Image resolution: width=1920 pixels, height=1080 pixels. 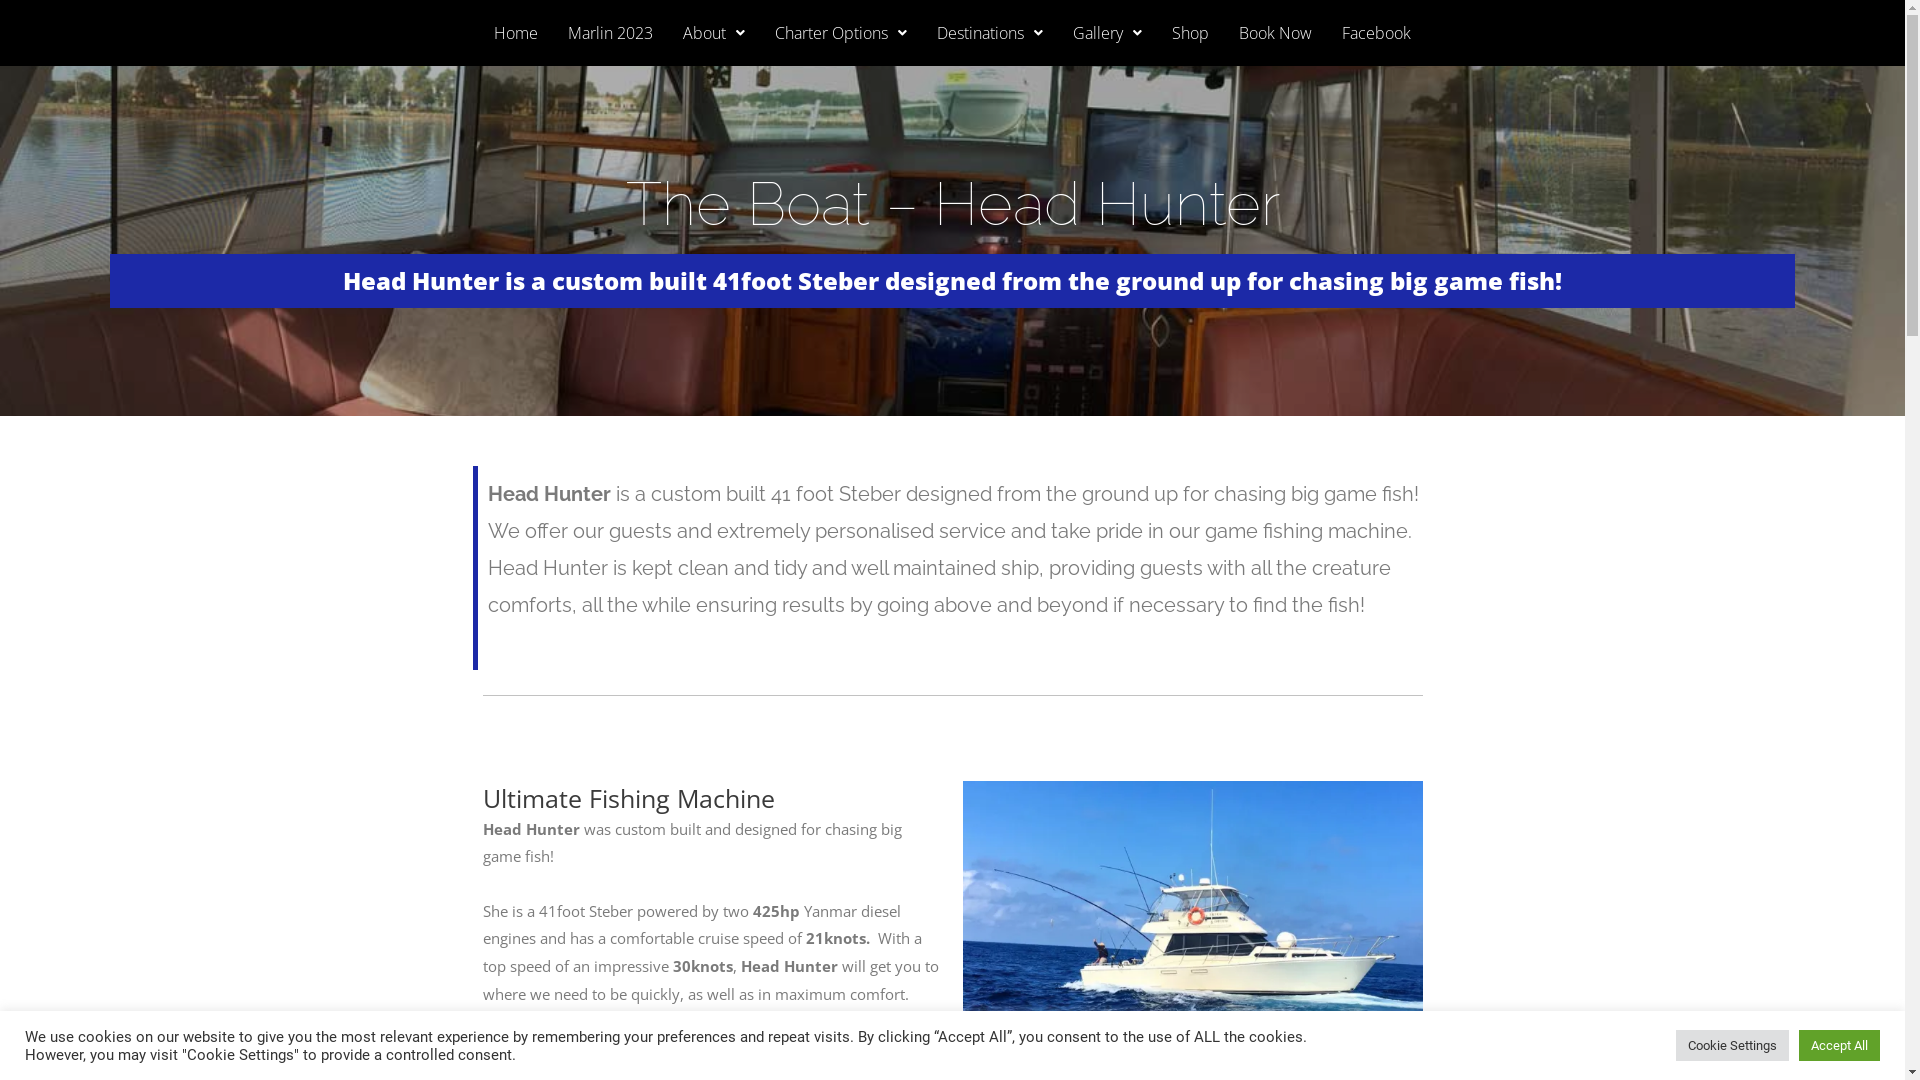 What do you see at coordinates (990, 33) in the screenshot?
I see `Destinations` at bounding box center [990, 33].